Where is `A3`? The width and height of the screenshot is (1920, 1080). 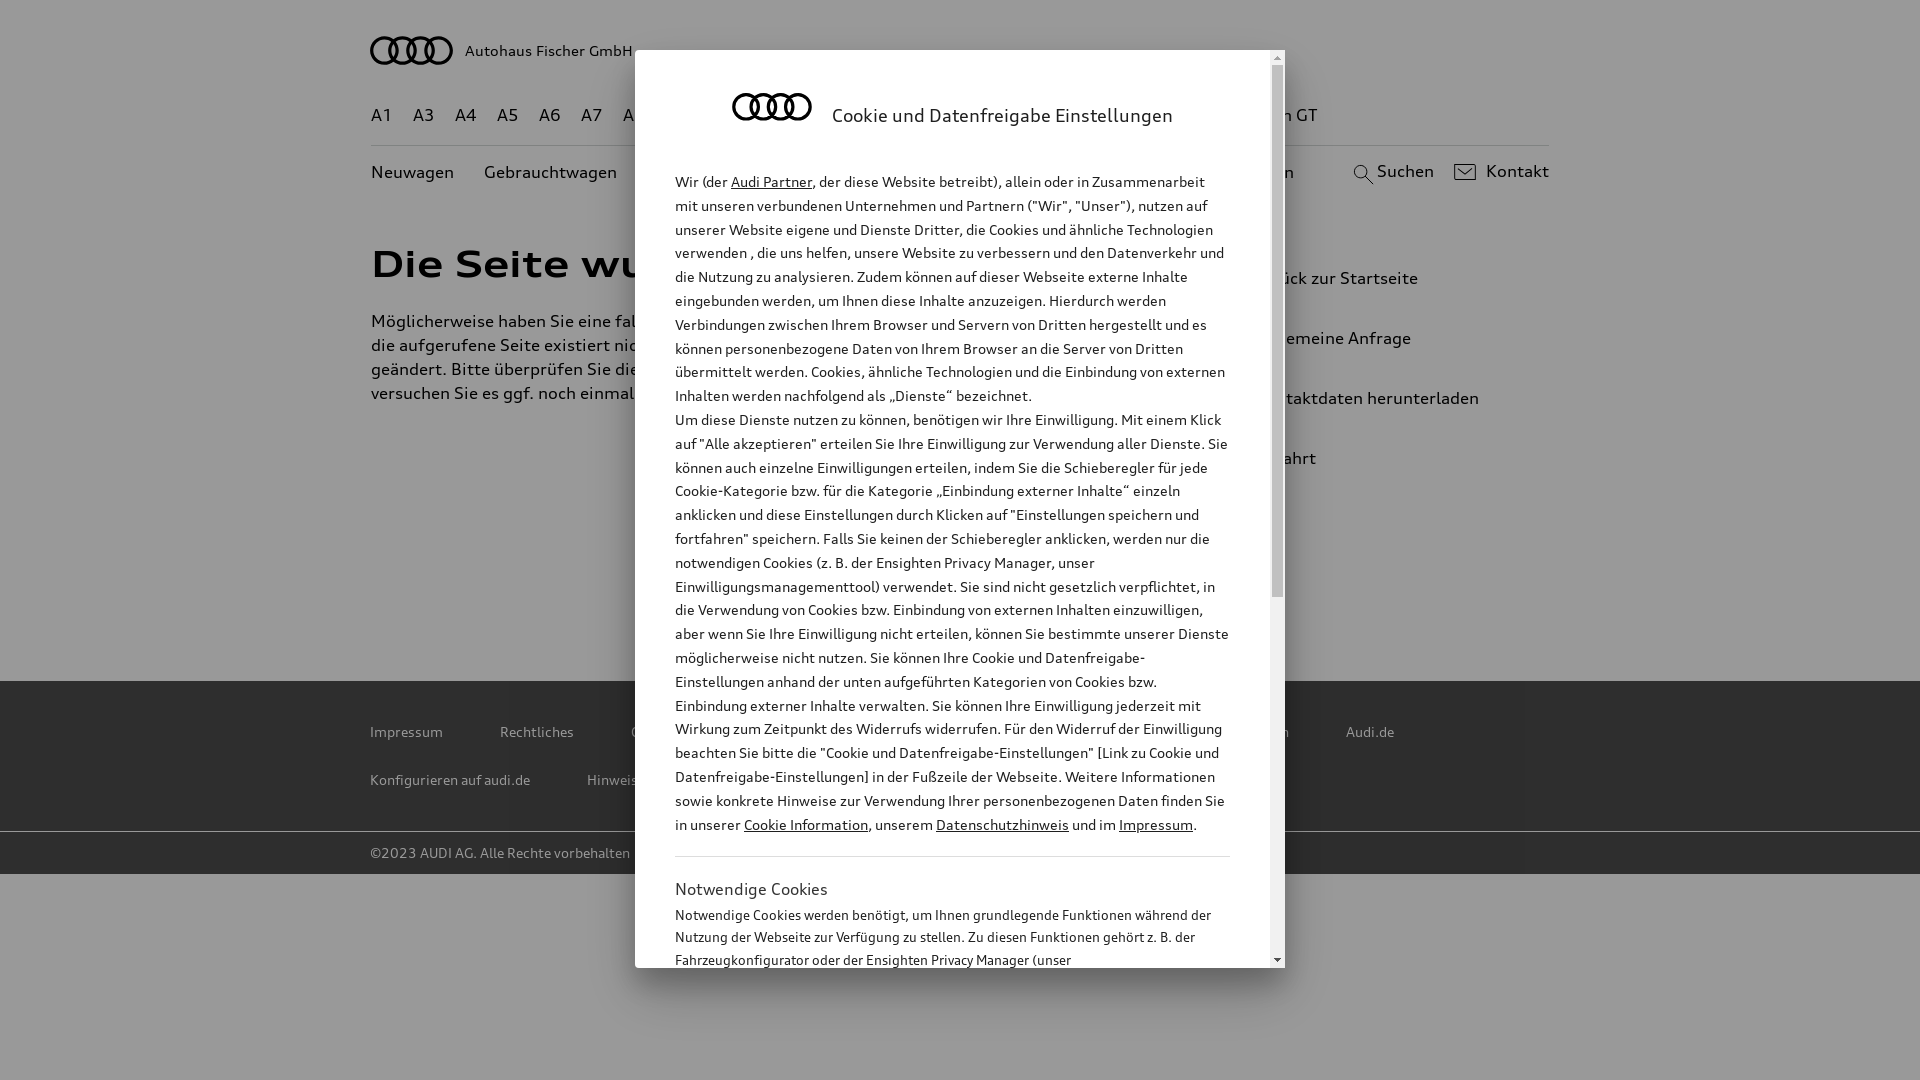 A3 is located at coordinates (424, 116).